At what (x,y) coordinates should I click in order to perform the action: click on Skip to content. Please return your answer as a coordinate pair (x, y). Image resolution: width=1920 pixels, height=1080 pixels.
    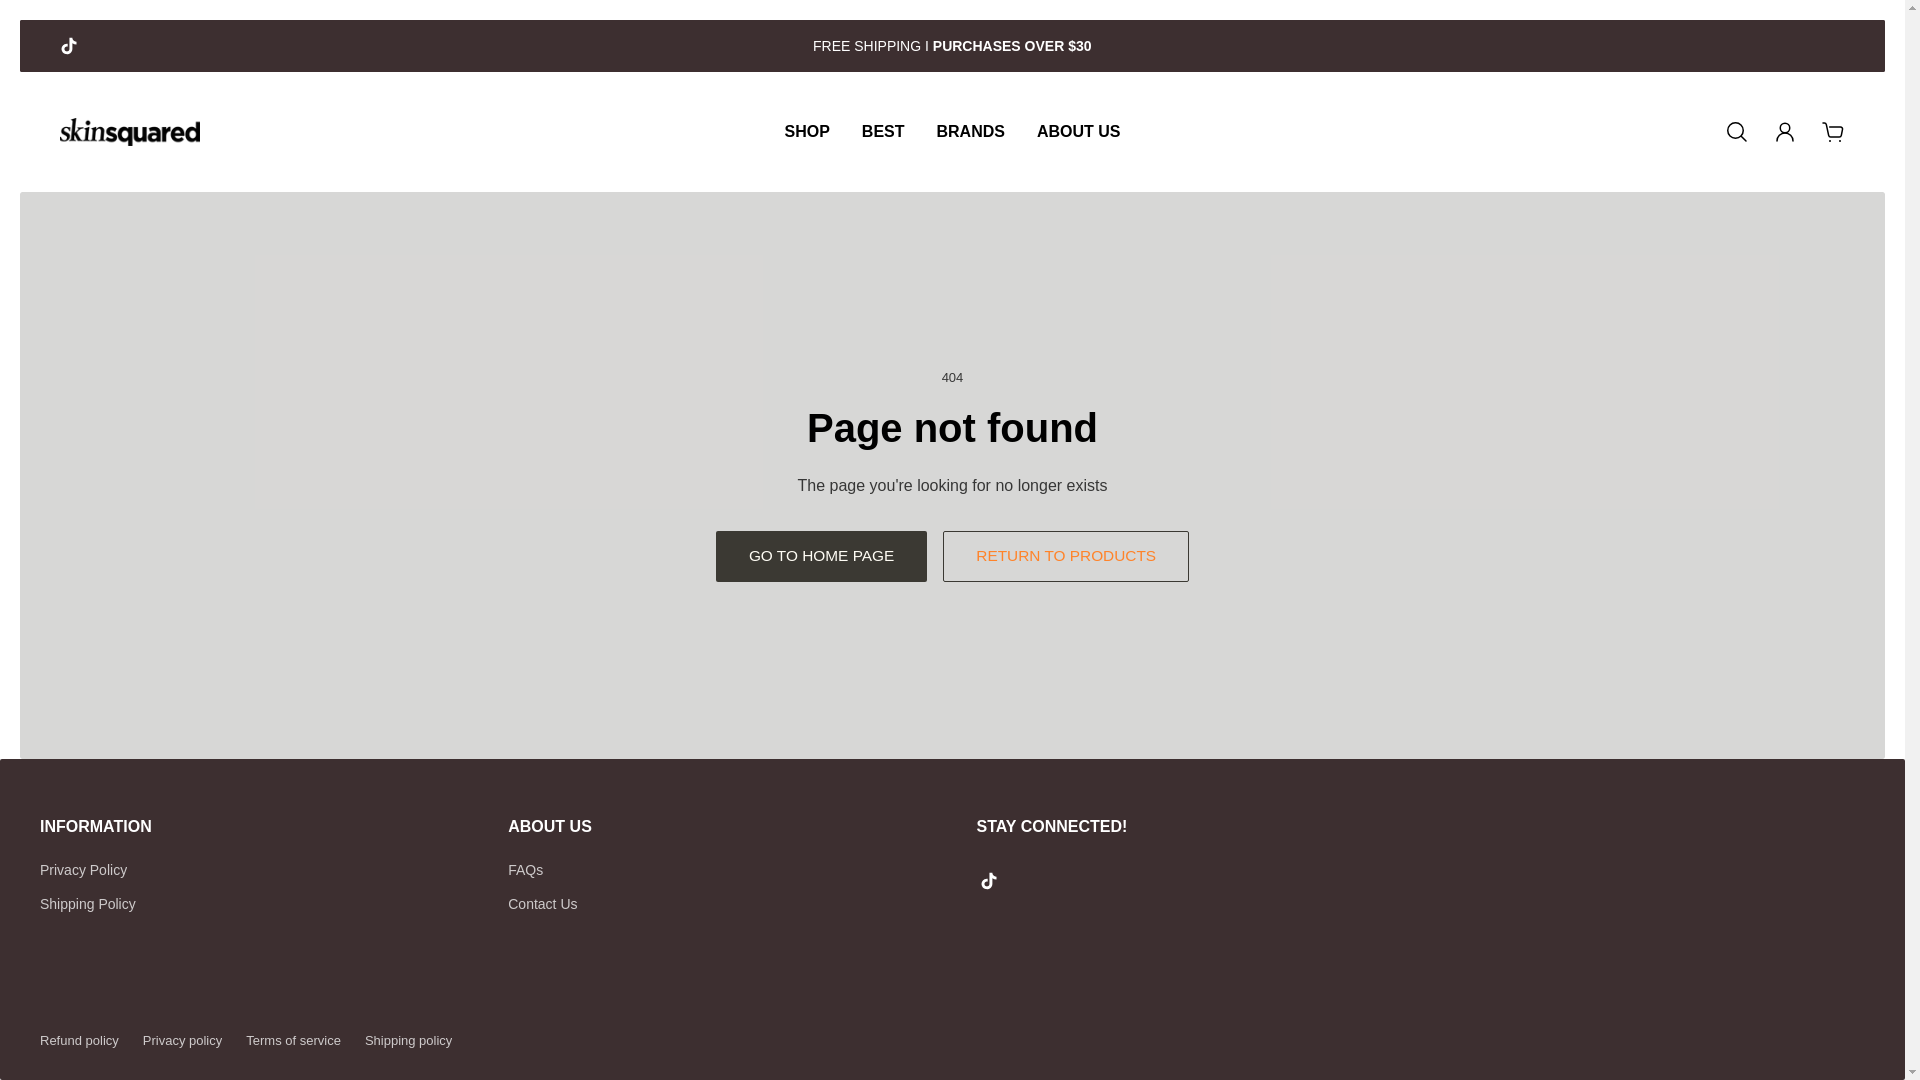
    Looking at the image, I should click on (32, 28).